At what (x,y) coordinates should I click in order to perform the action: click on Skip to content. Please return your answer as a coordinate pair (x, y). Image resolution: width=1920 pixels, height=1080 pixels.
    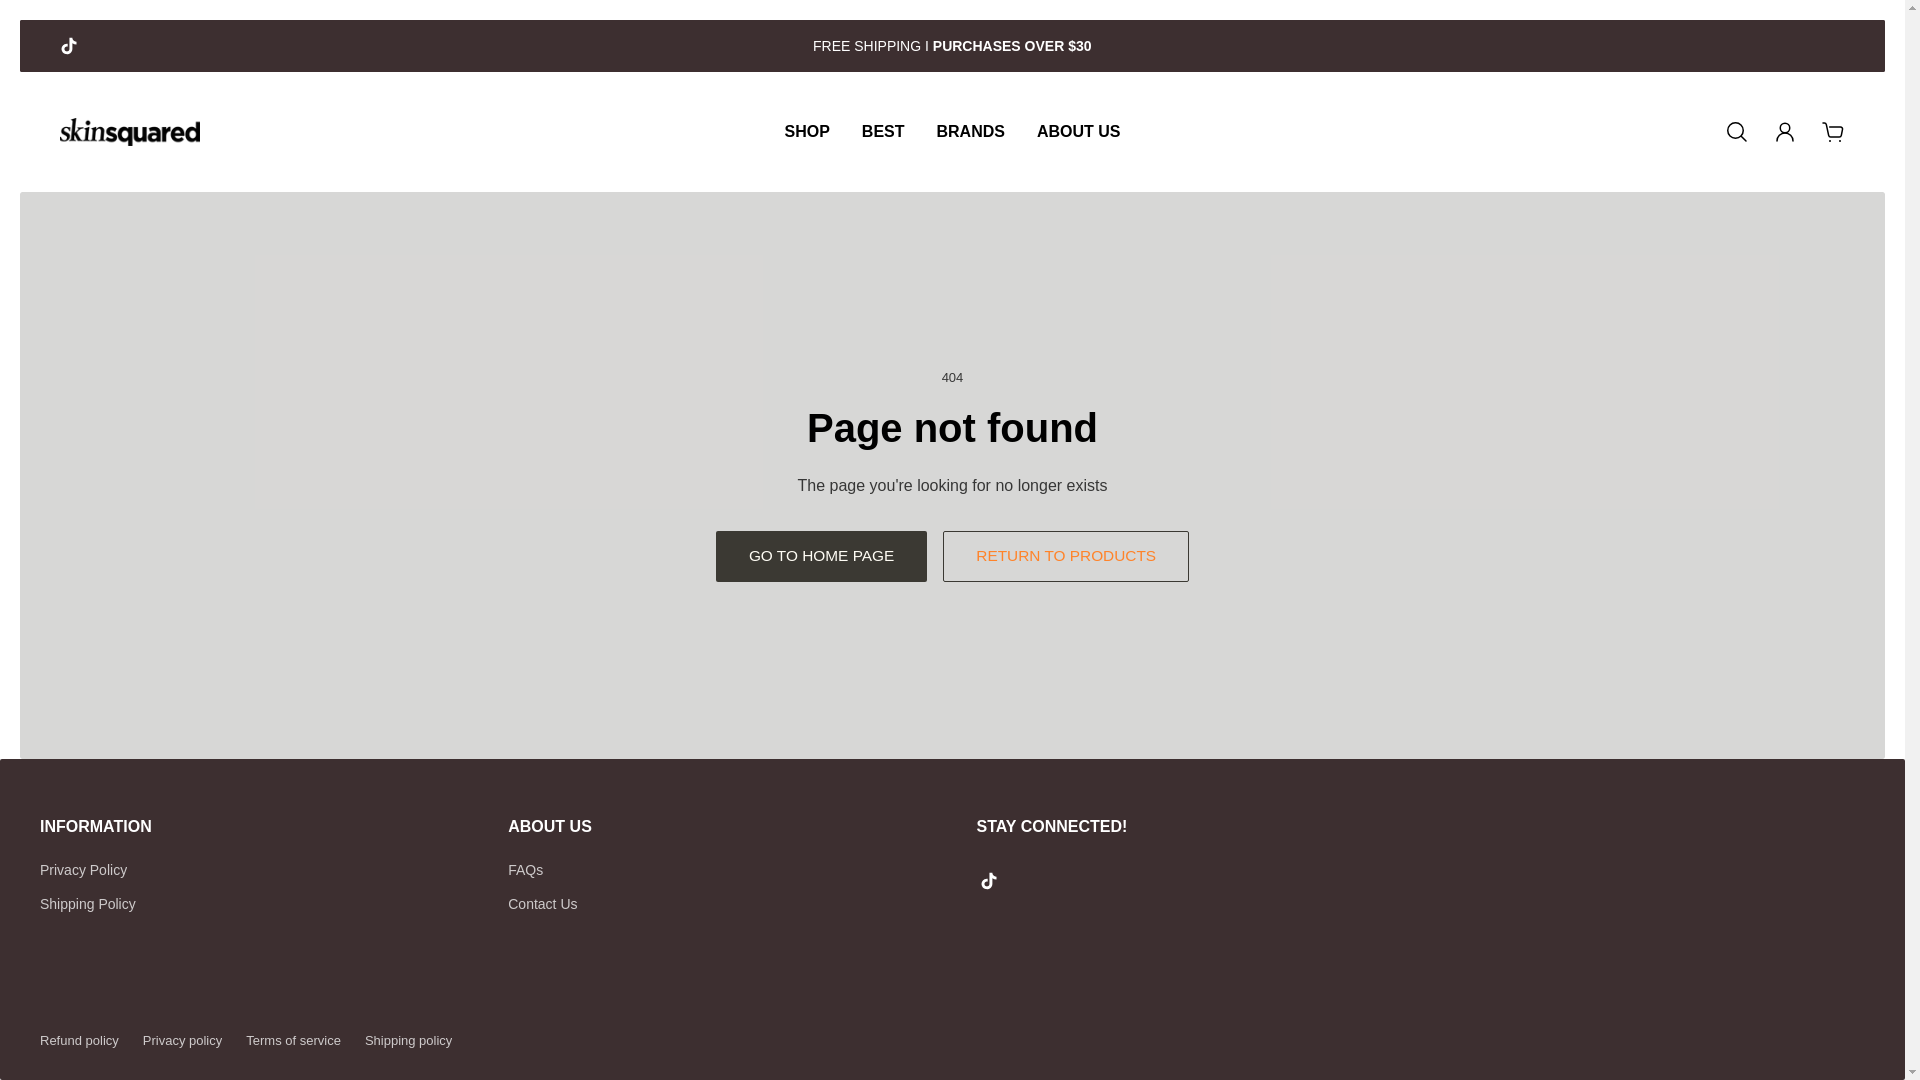
    Looking at the image, I should click on (32, 28).